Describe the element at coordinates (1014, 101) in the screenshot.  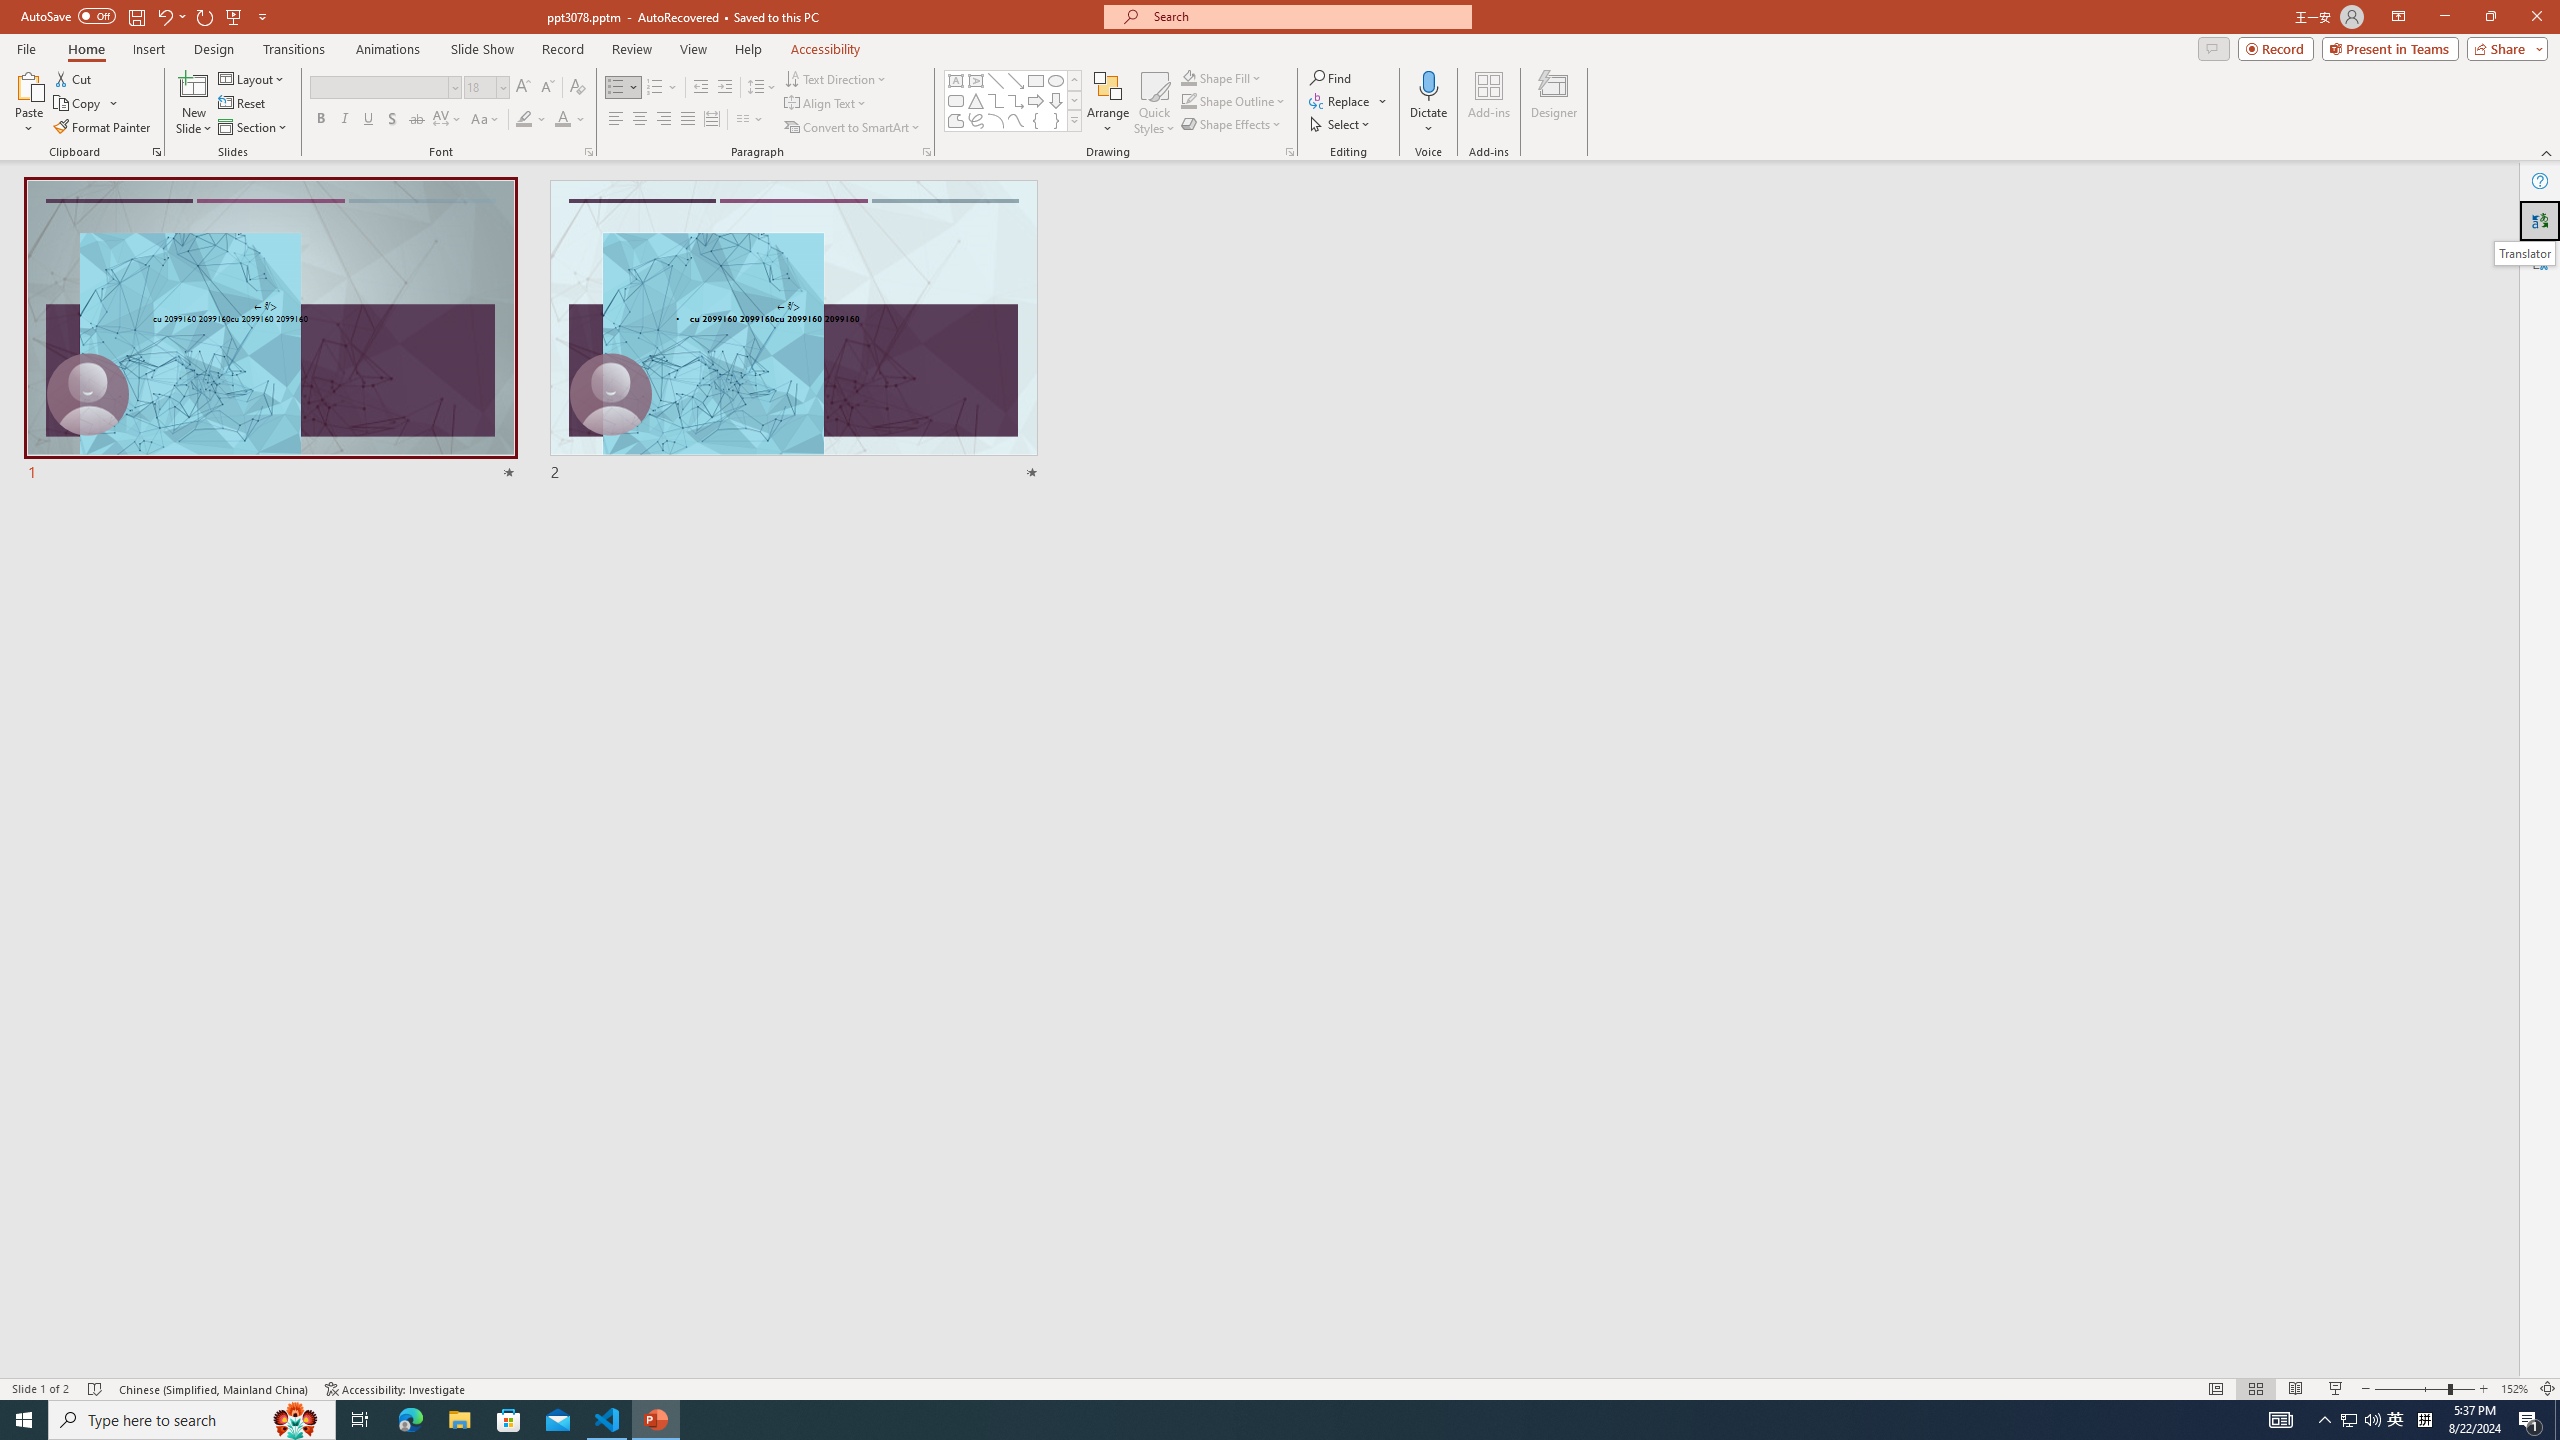
I see `AutomationID: ShapesInsertGallery` at that location.